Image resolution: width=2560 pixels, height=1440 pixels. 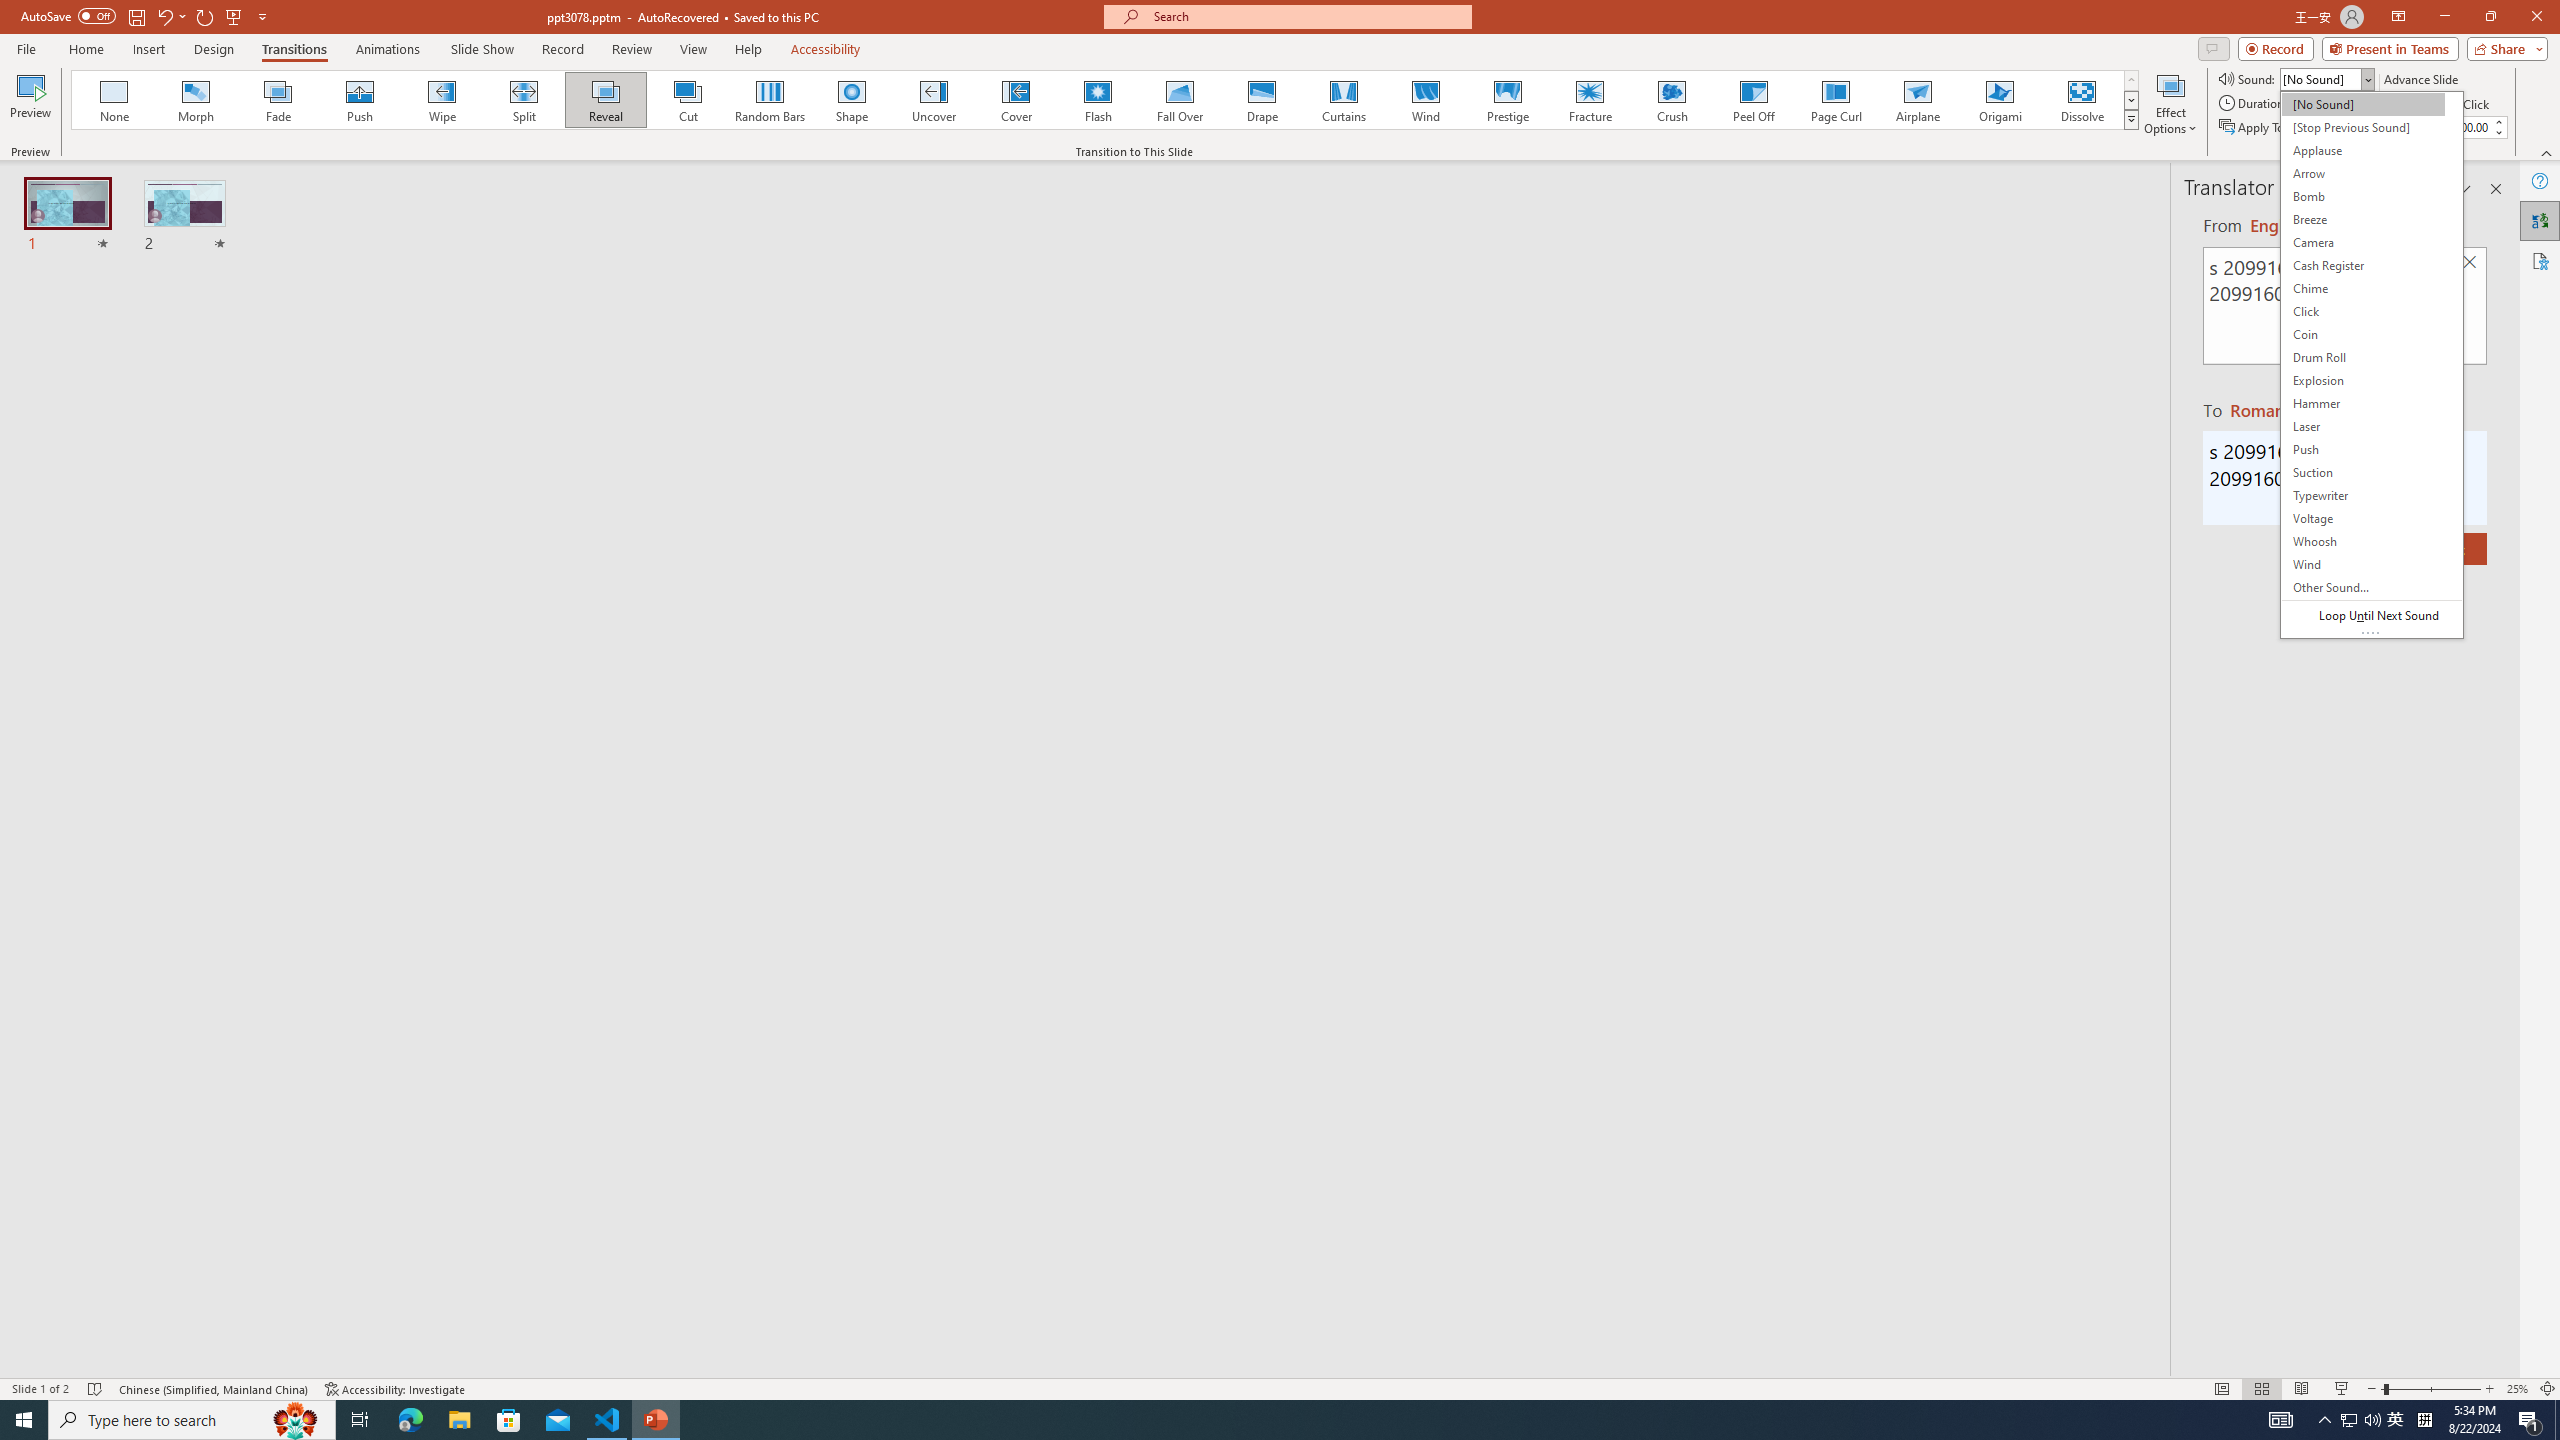 What do you see at coordinates (1425, 100) in the screenshot?
I see `Wind` at bounding box center [1425, 100].